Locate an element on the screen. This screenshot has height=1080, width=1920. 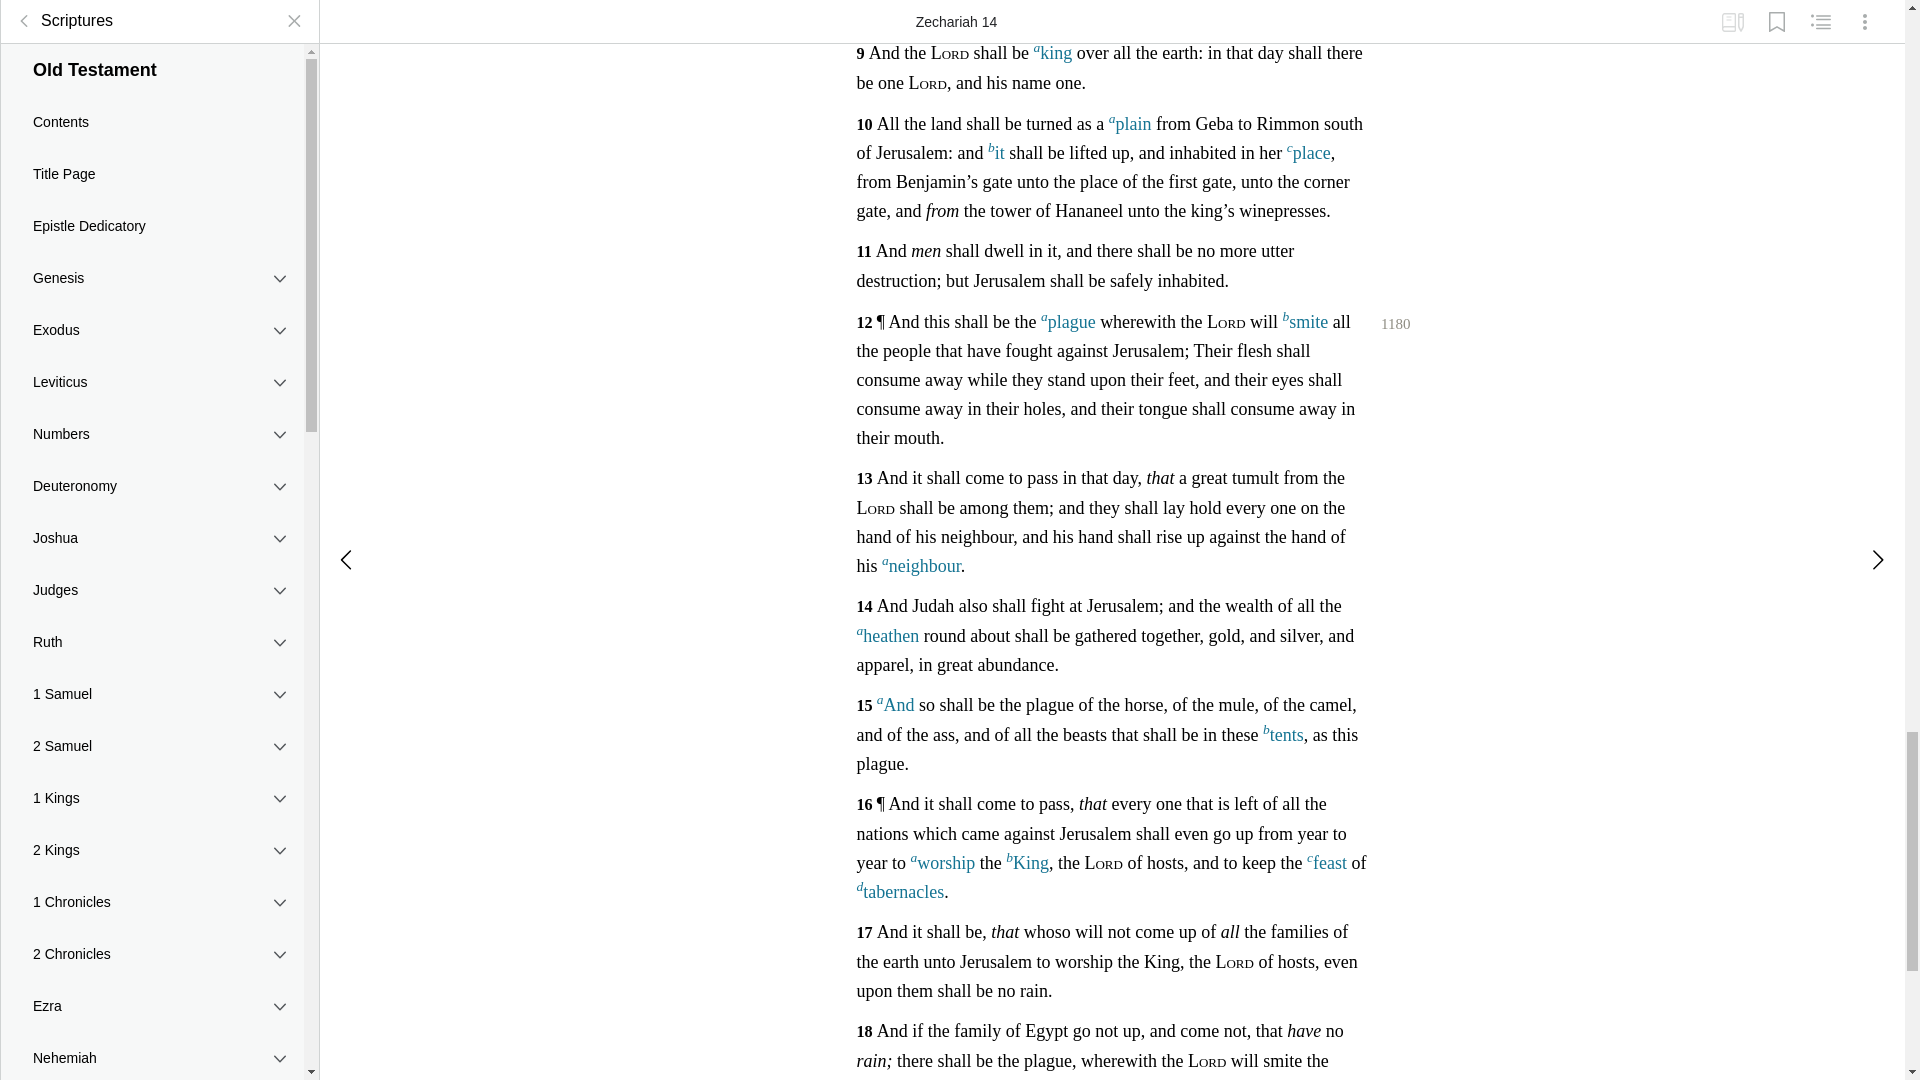
Hosea is located at coordinates (152, 642).